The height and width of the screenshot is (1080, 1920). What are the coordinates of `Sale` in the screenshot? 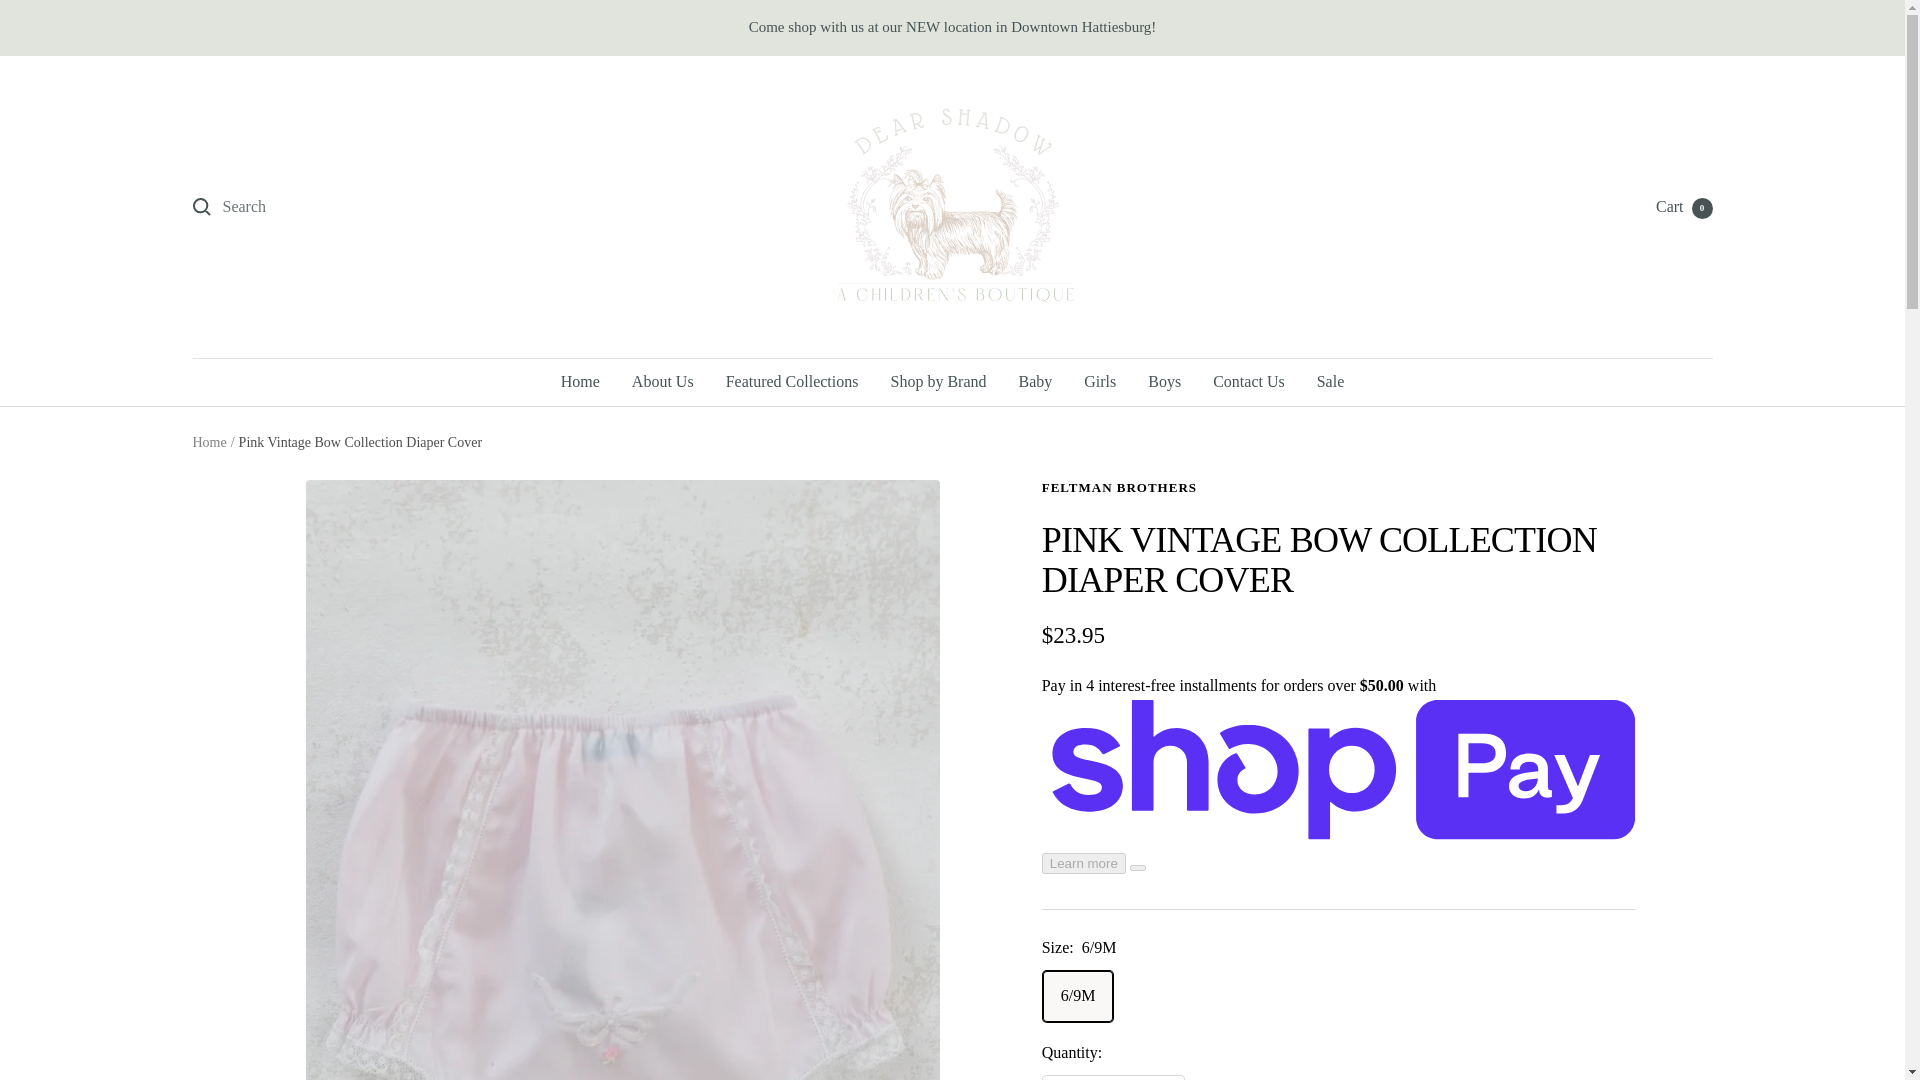 It's located at (1331, 382).